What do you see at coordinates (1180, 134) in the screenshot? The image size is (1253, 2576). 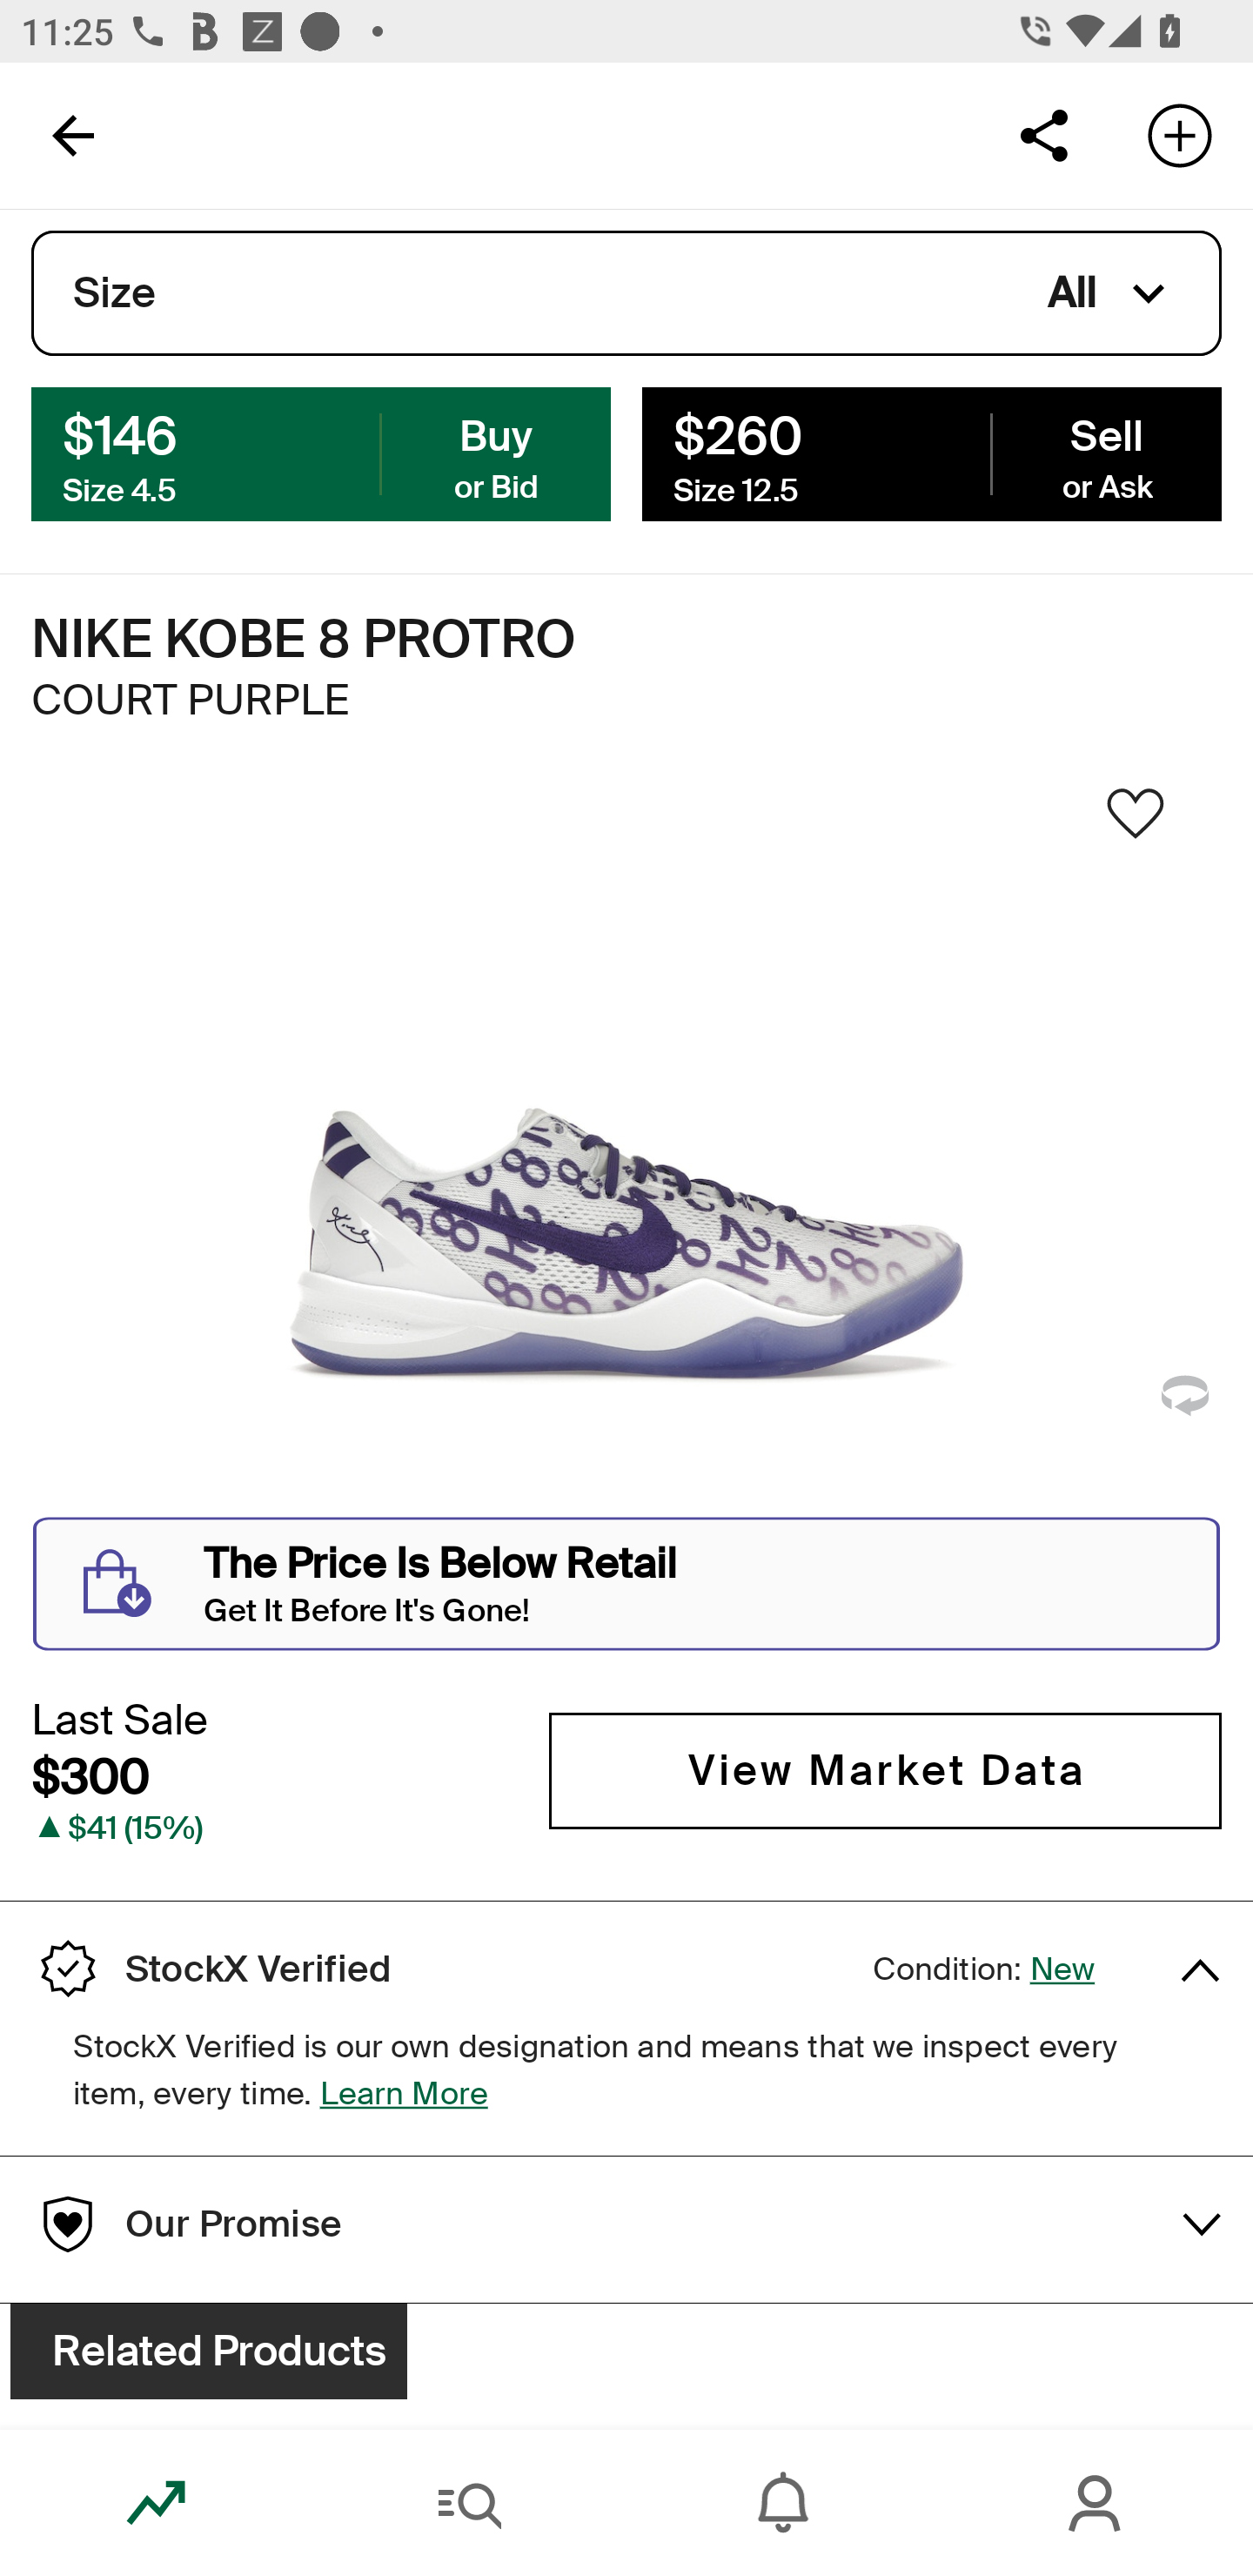 I see `Add` at bounding box center [1180, 134].